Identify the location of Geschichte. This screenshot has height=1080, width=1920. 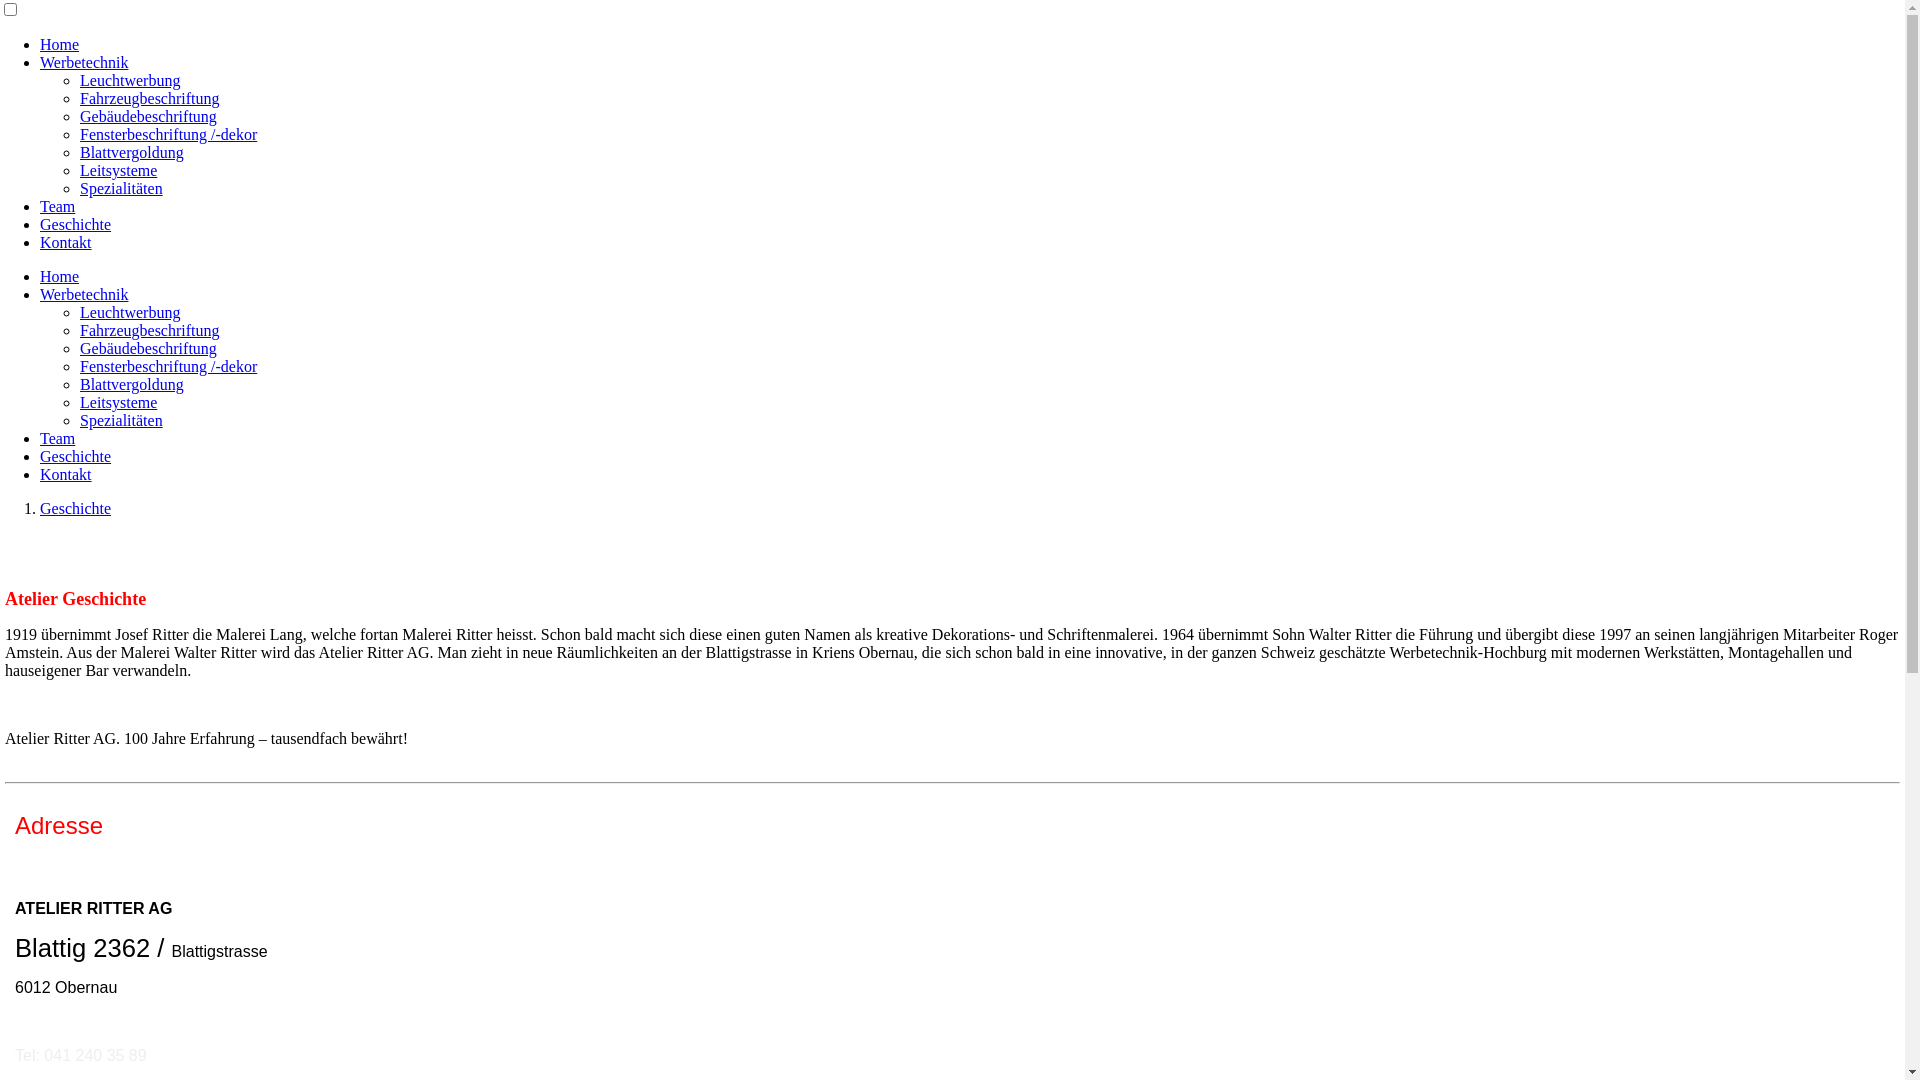
(76, 224).